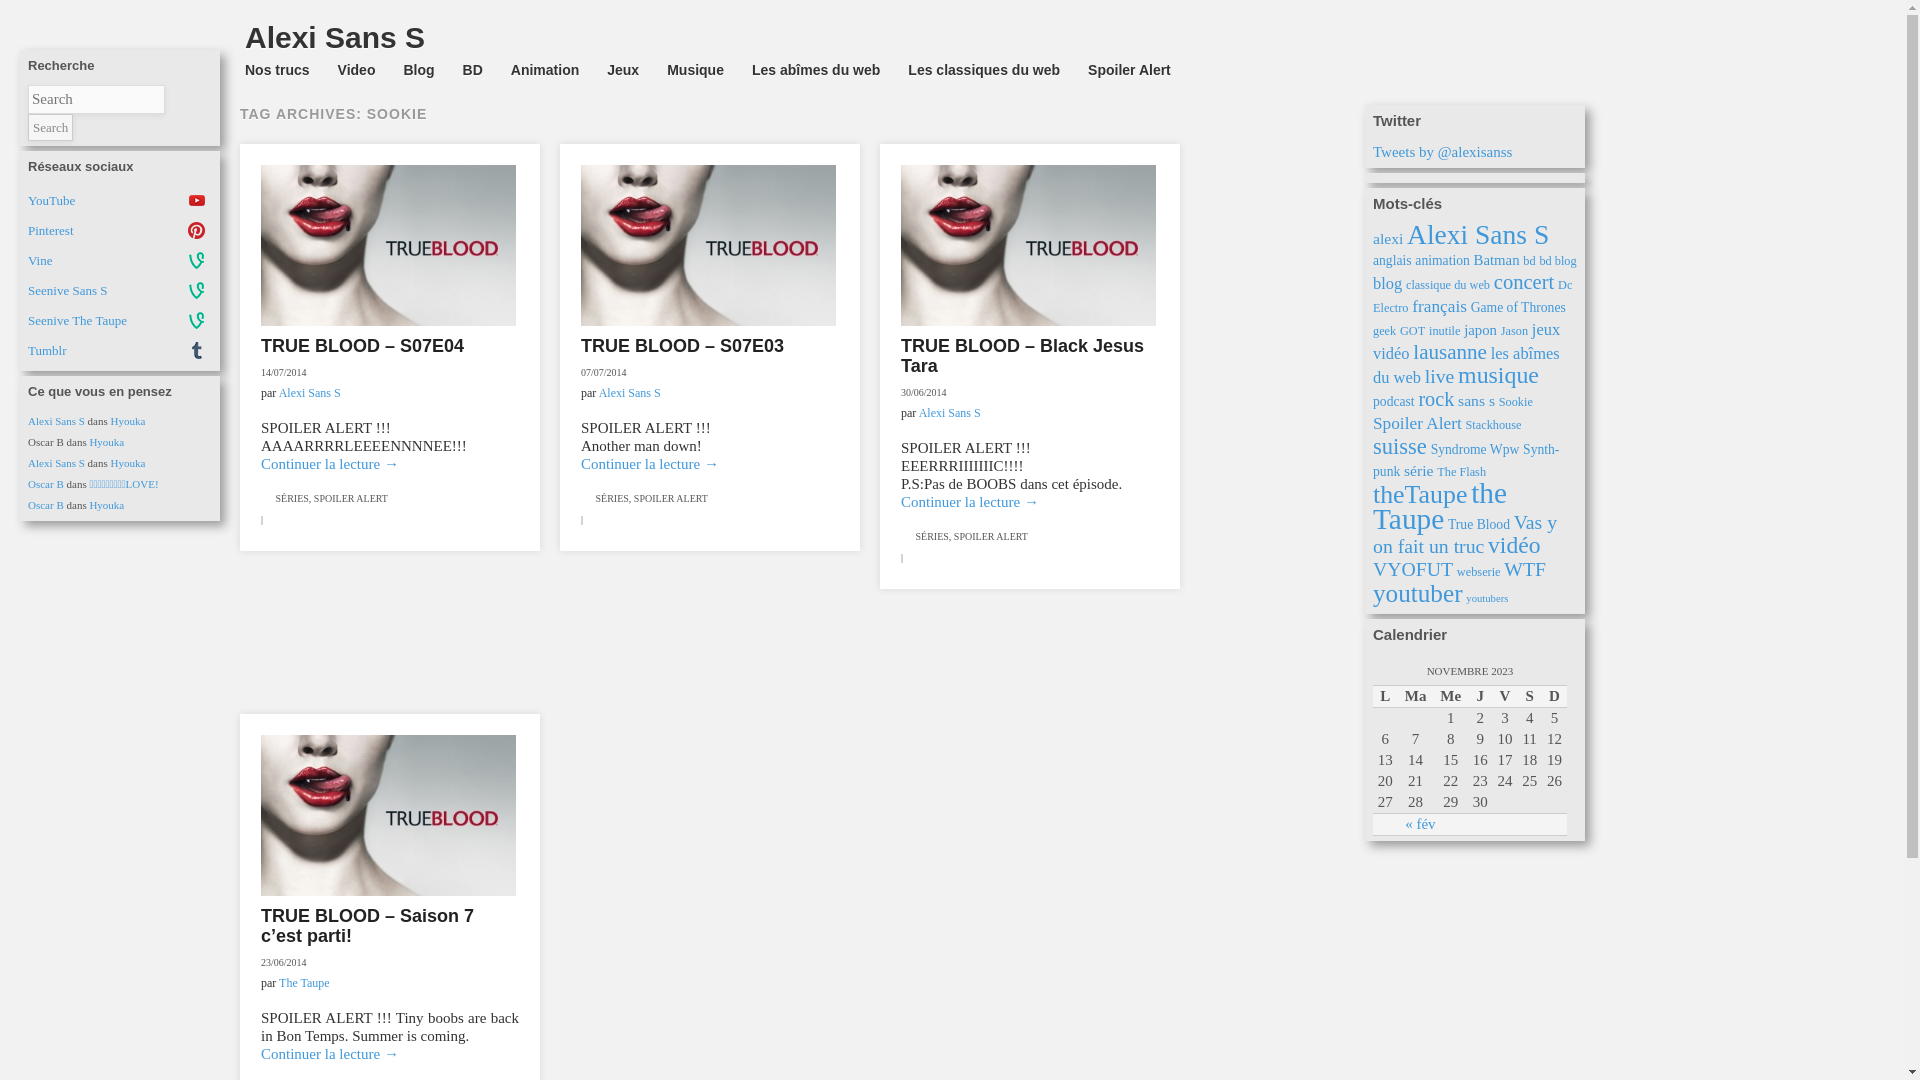 Image resolution: width=1920 pixels, height=1080 pixels. I want to click on Alexi Sans S, so click(56, 421).